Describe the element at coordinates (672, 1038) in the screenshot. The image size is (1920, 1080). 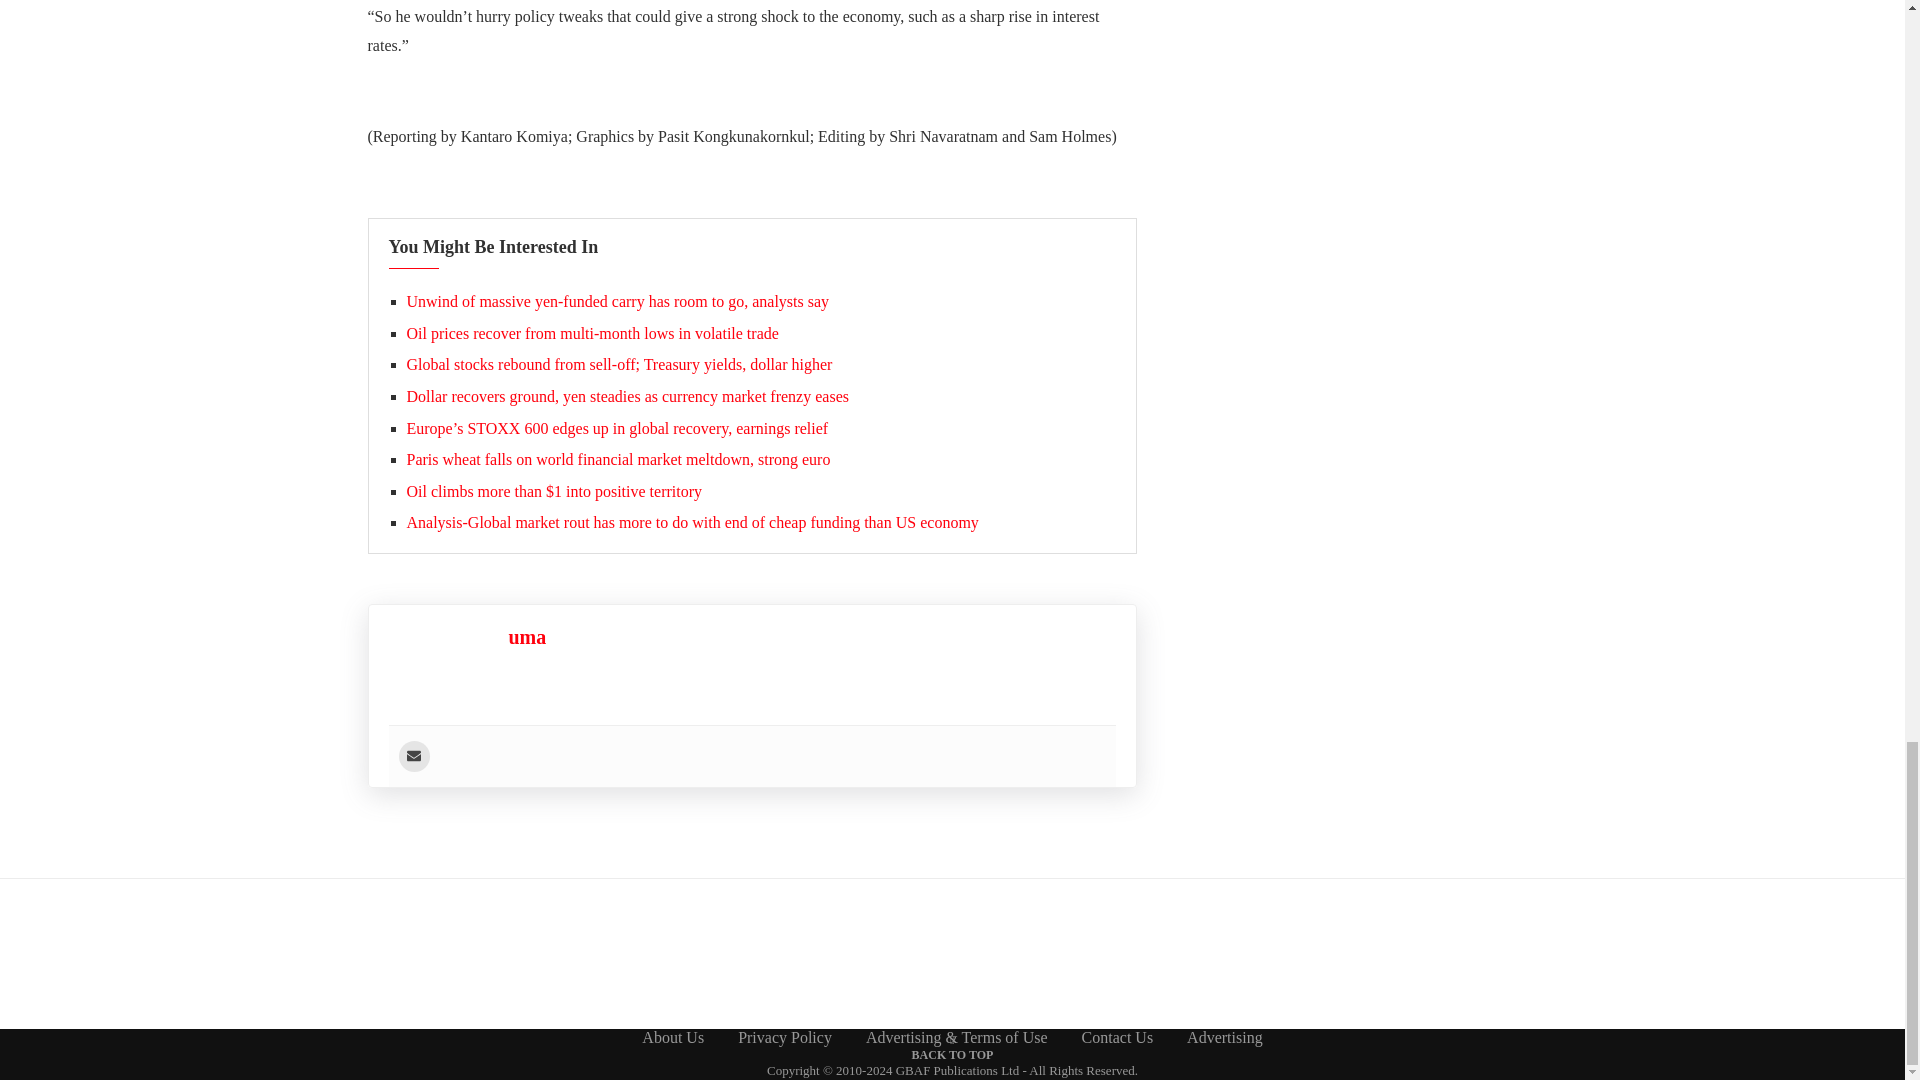
I see `About Us` at that location.